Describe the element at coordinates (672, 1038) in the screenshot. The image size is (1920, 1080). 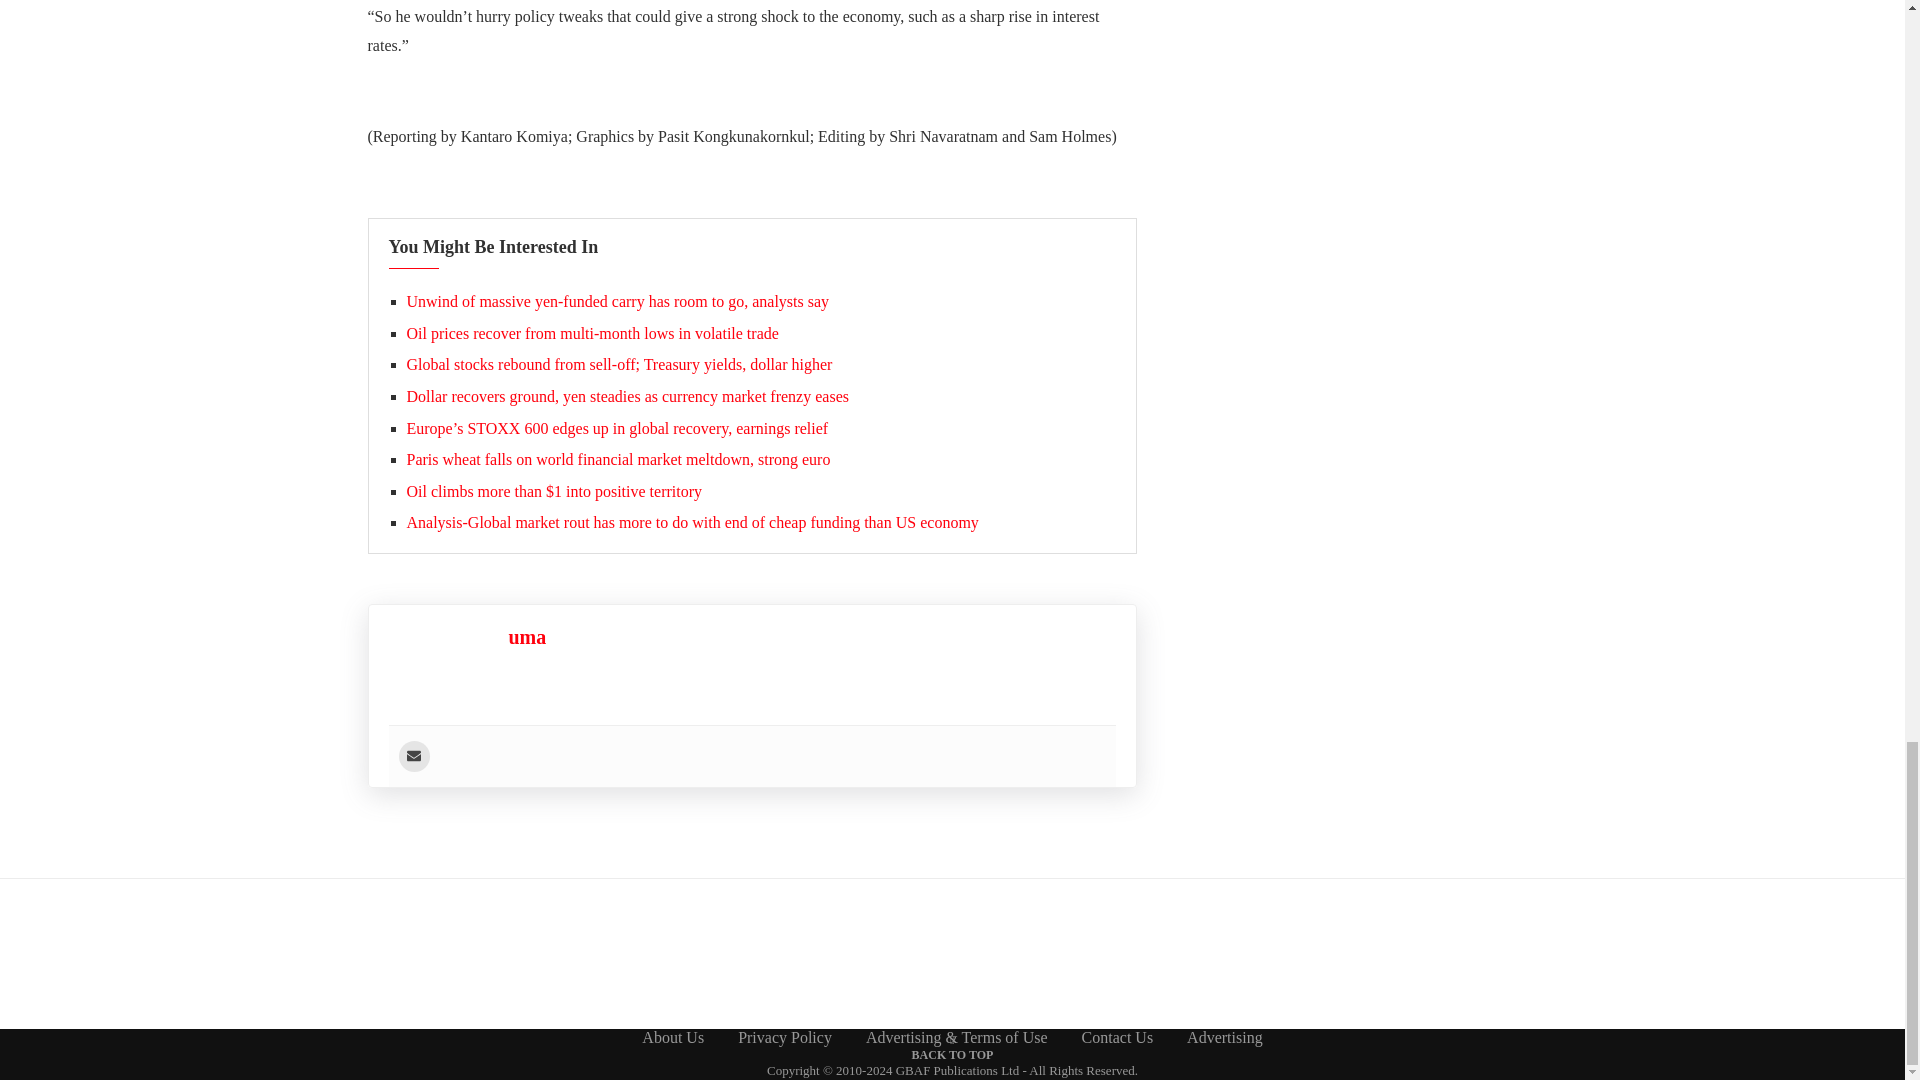
I see `About Us` at that location.